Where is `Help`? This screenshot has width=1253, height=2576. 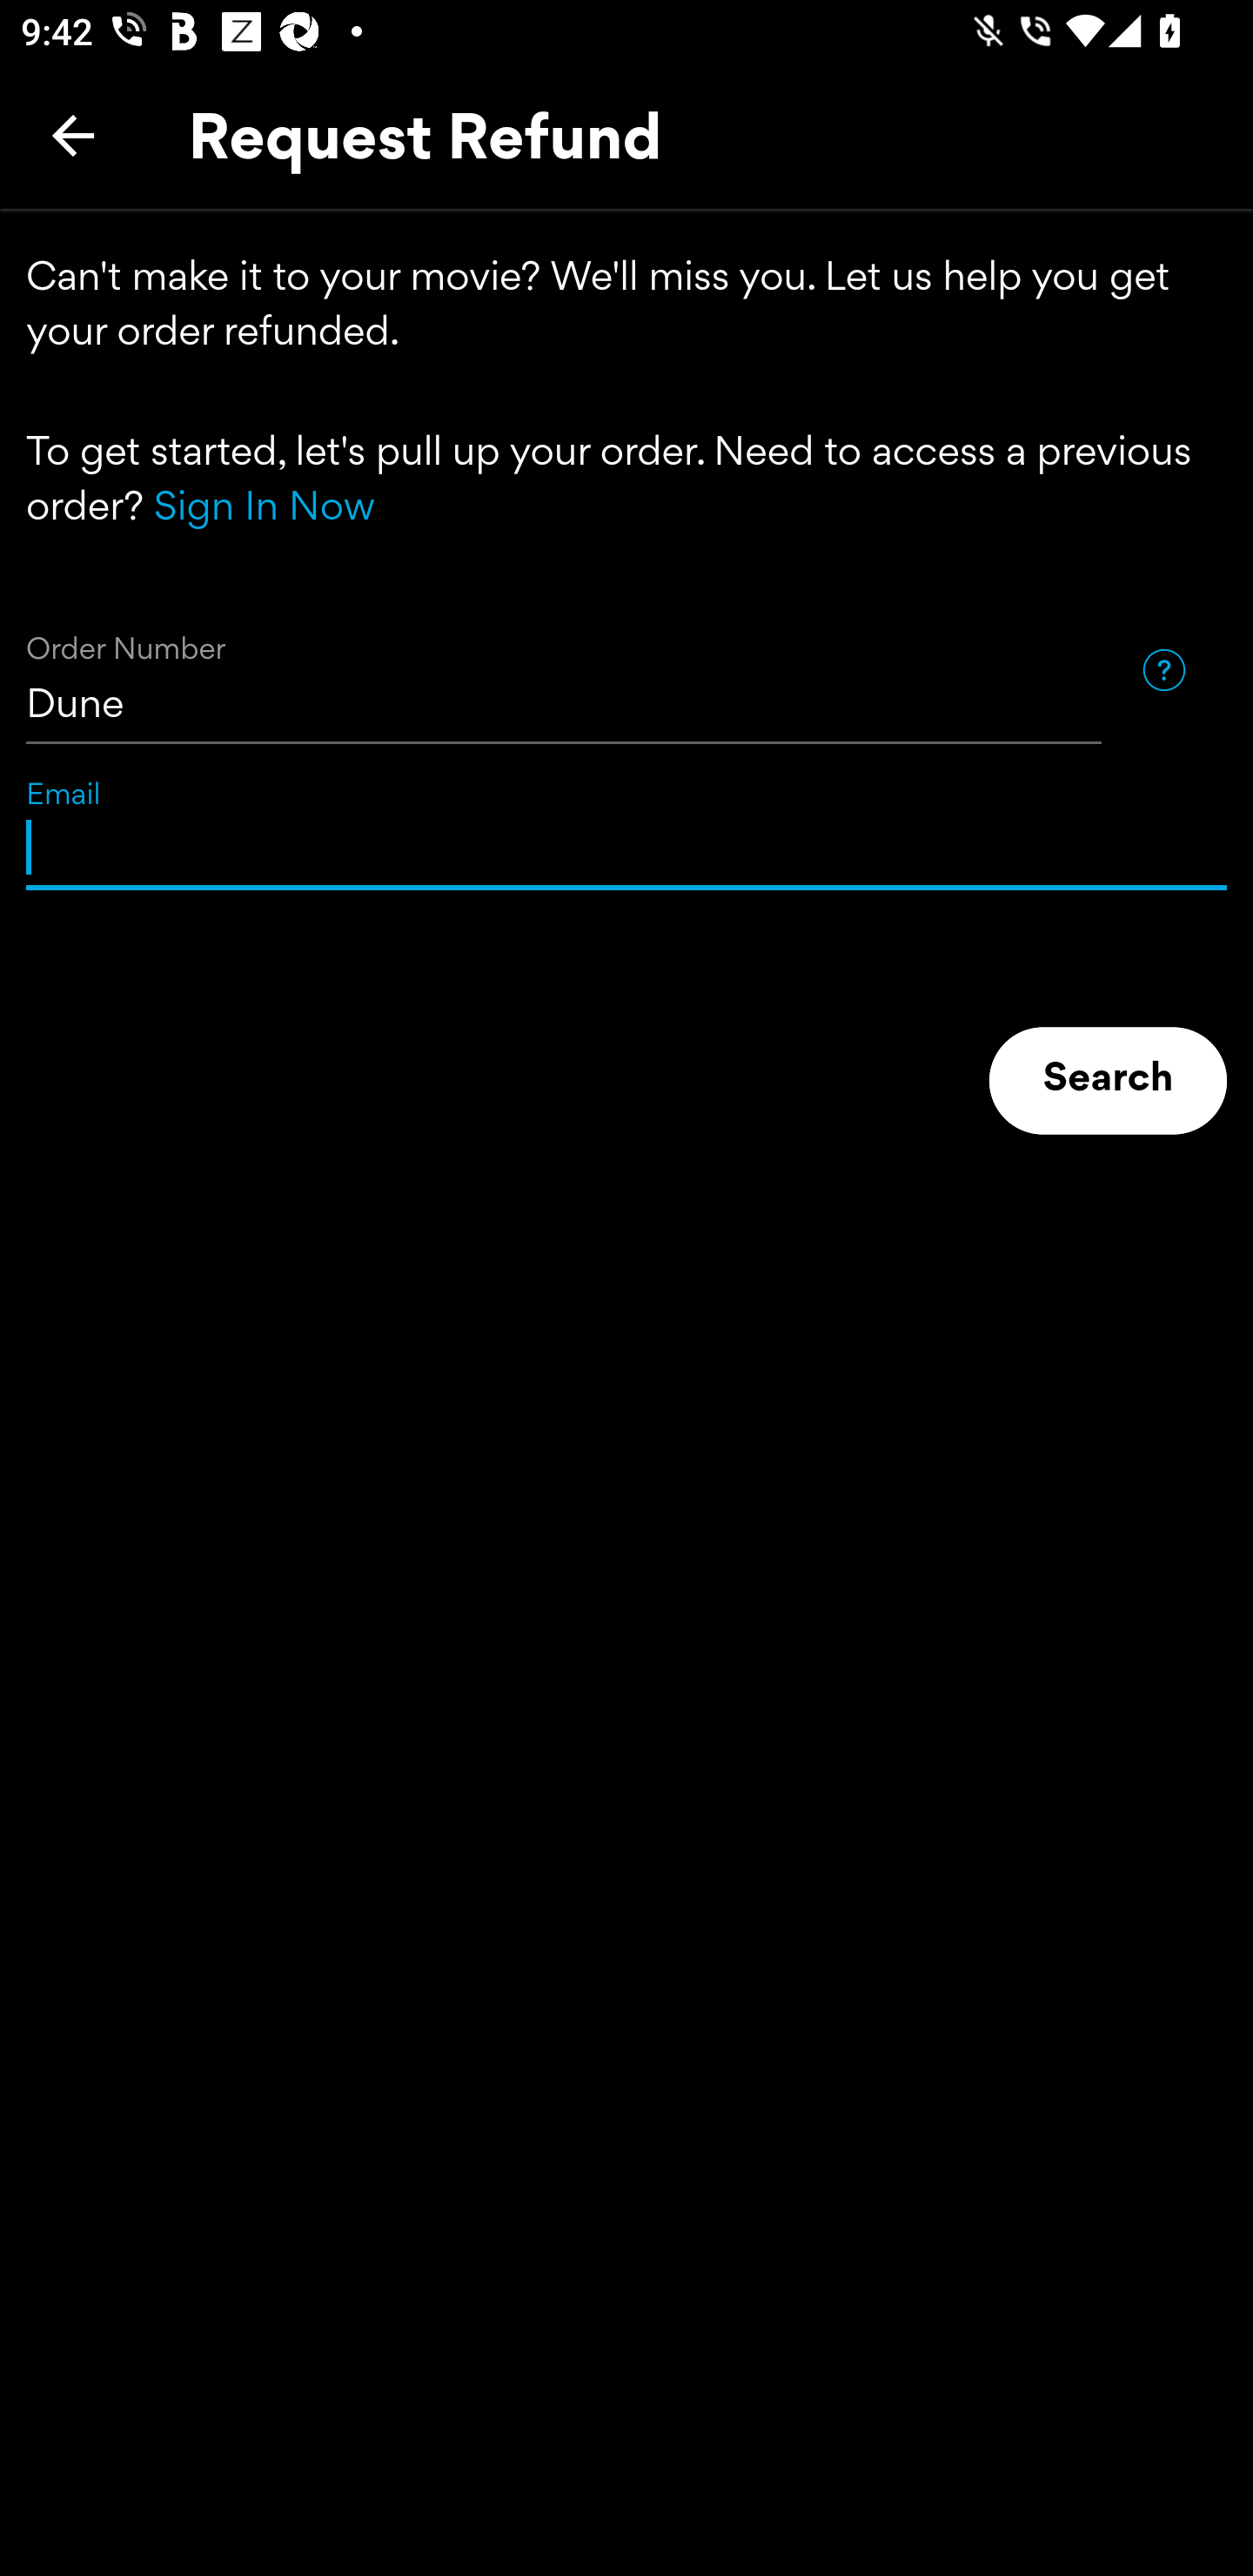
Help is located at coordinates (1163, 669).